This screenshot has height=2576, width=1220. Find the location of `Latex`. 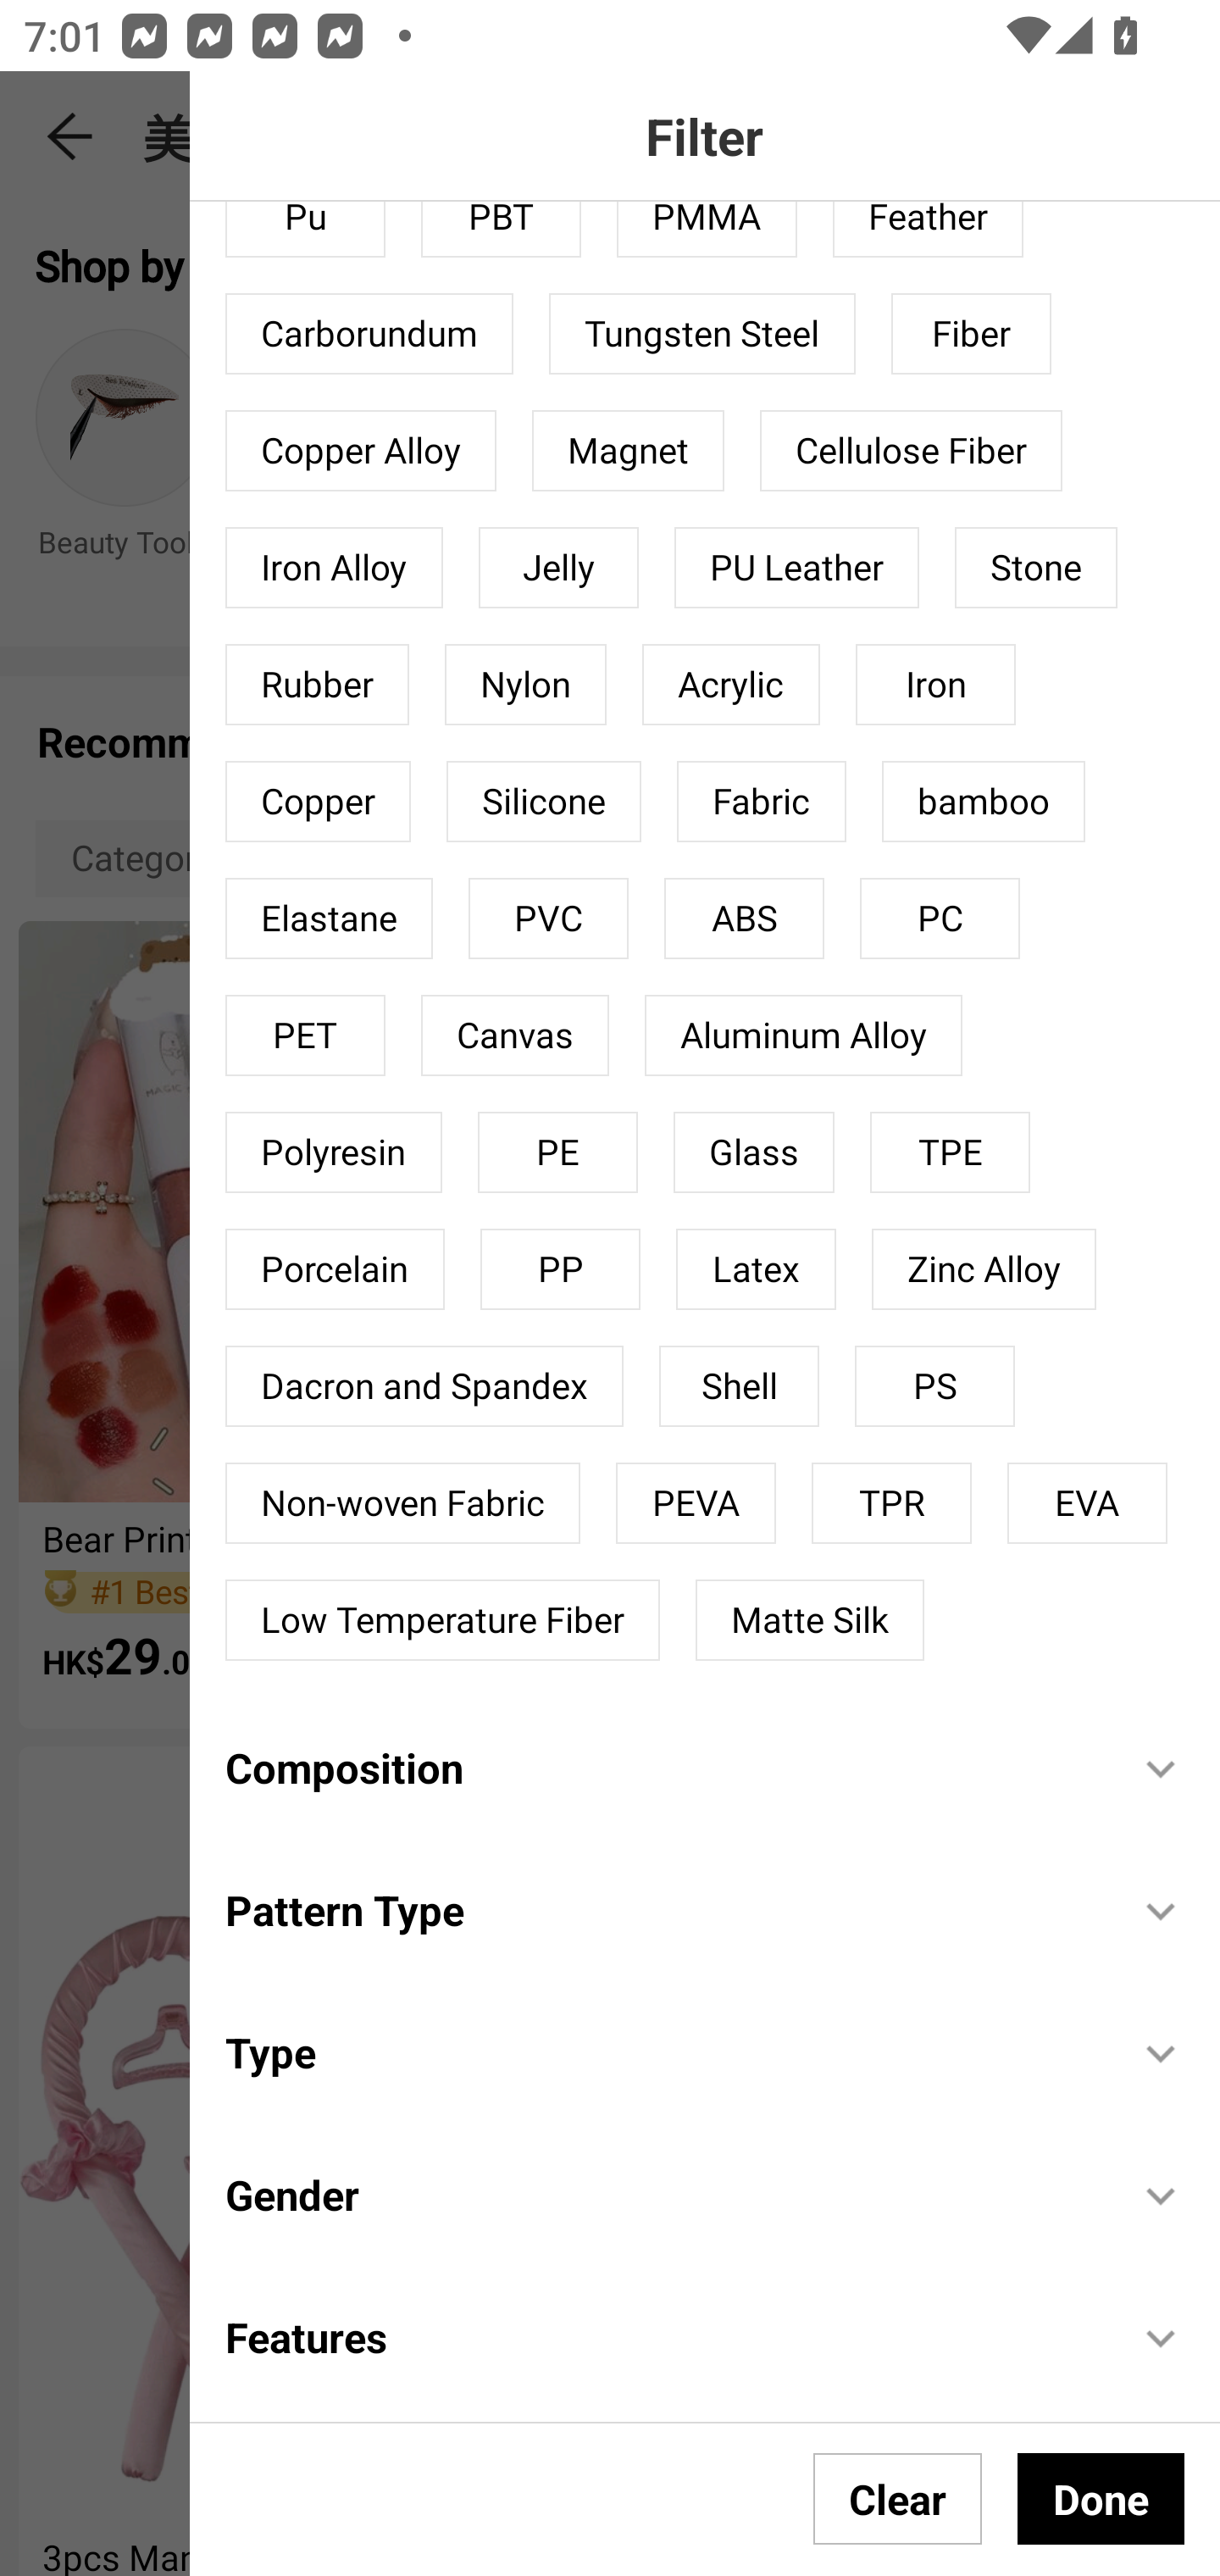

Latex is located at coordinates (756, 1269).